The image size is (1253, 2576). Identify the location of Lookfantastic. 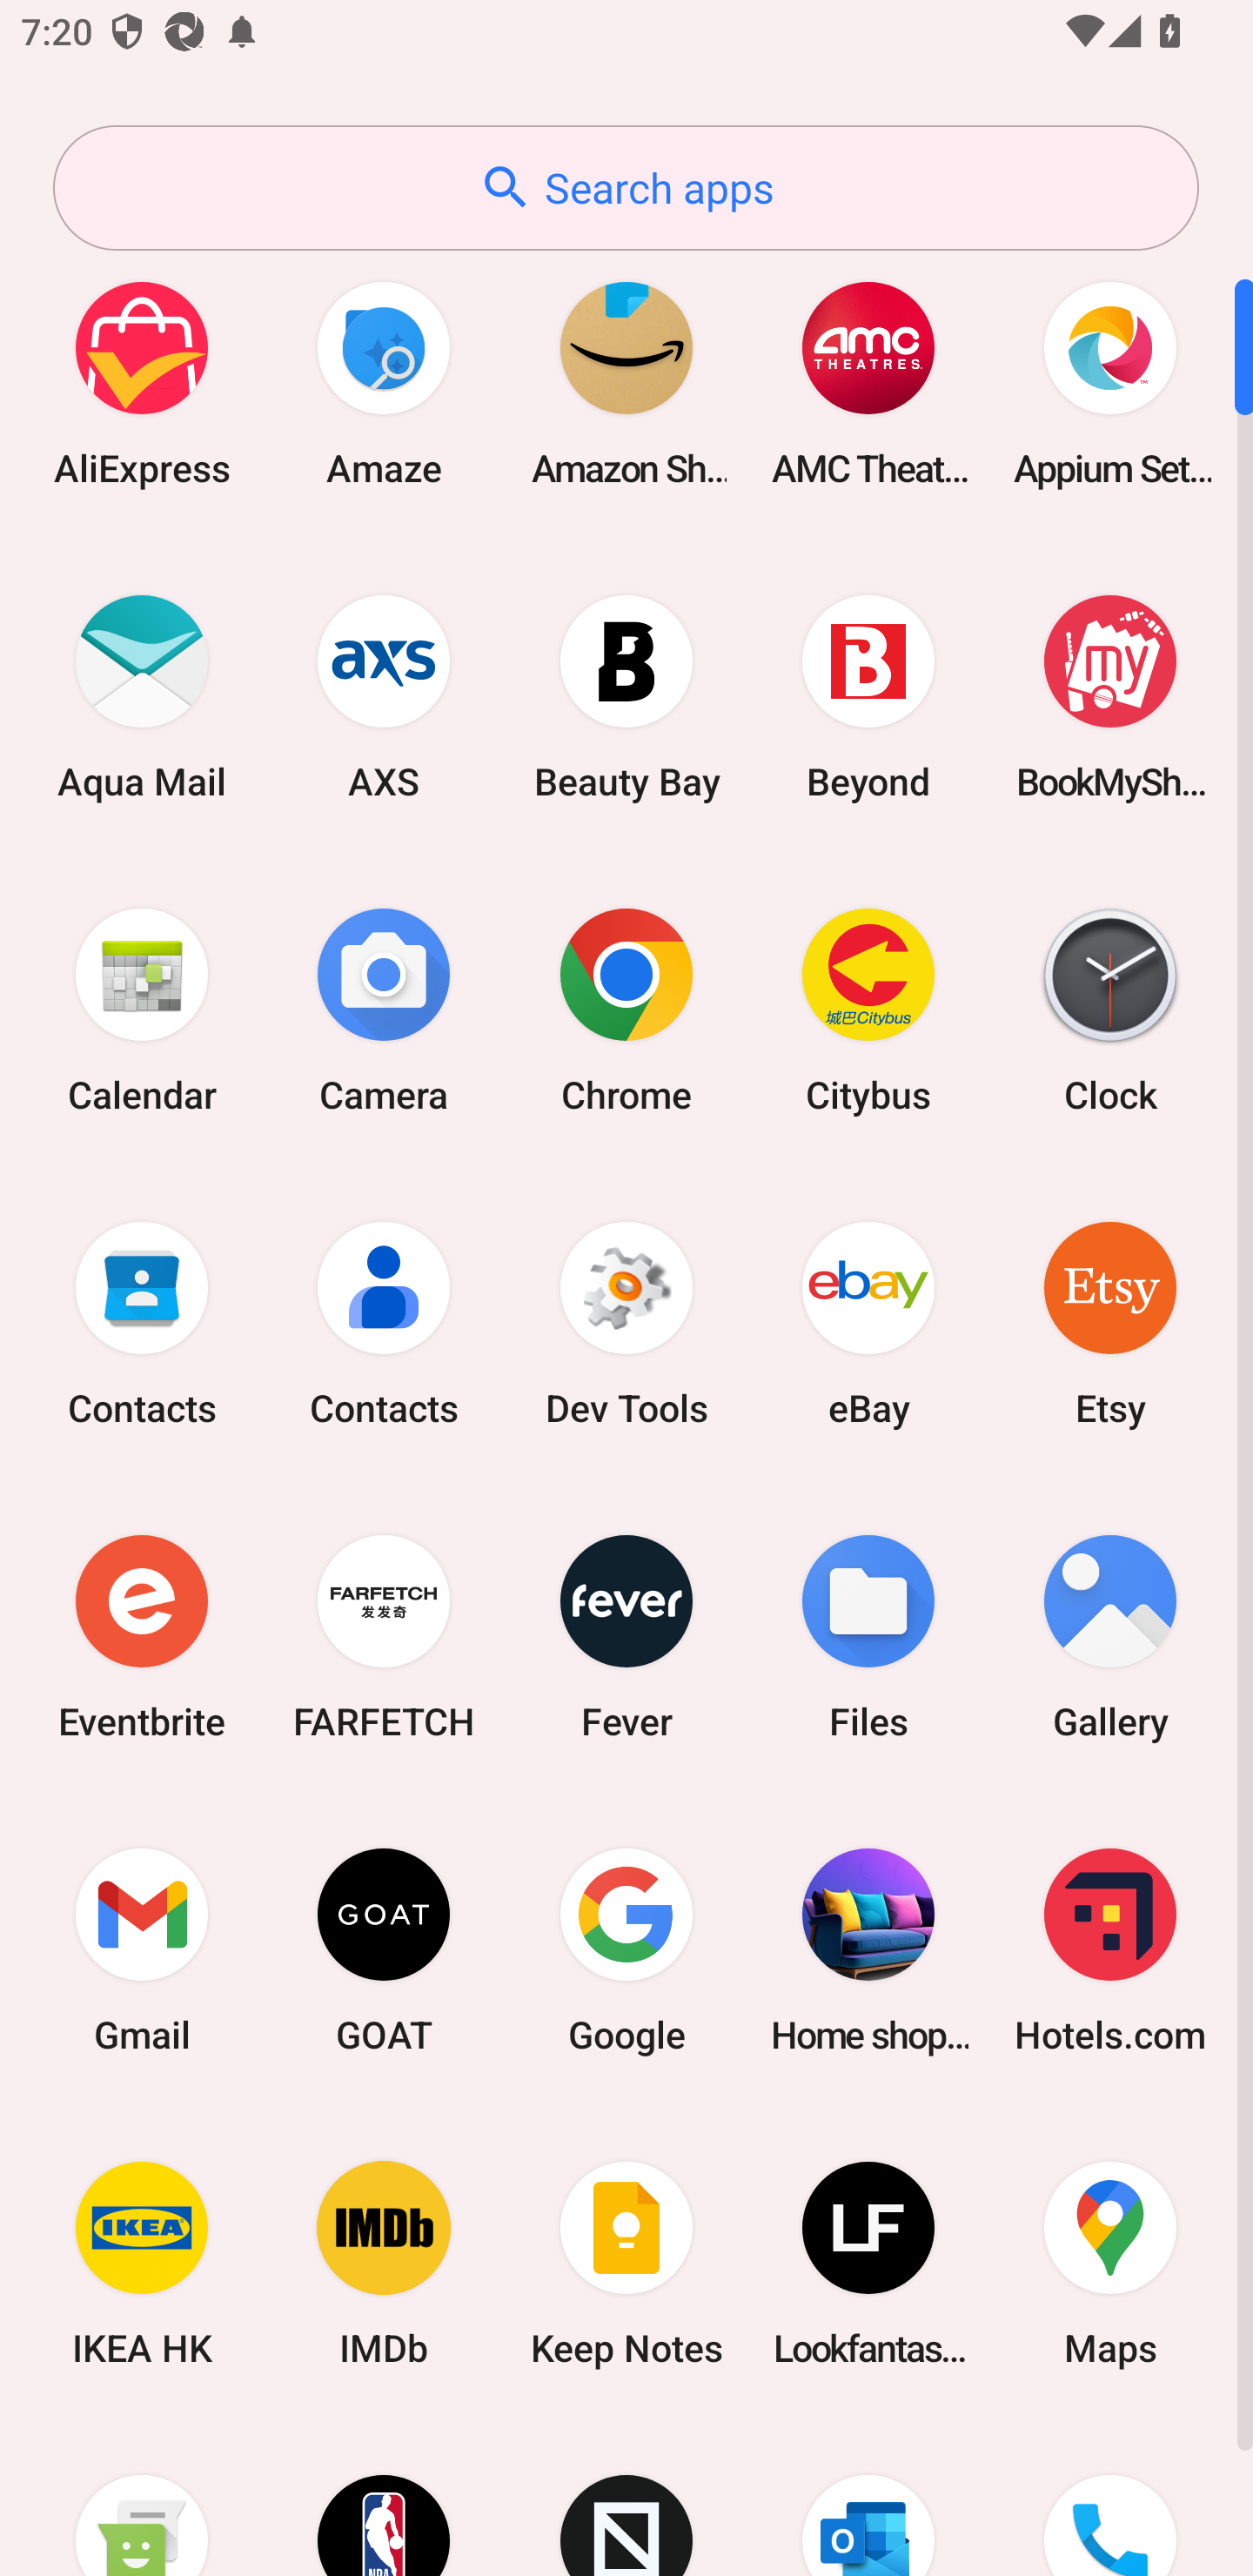
(868, 2264).